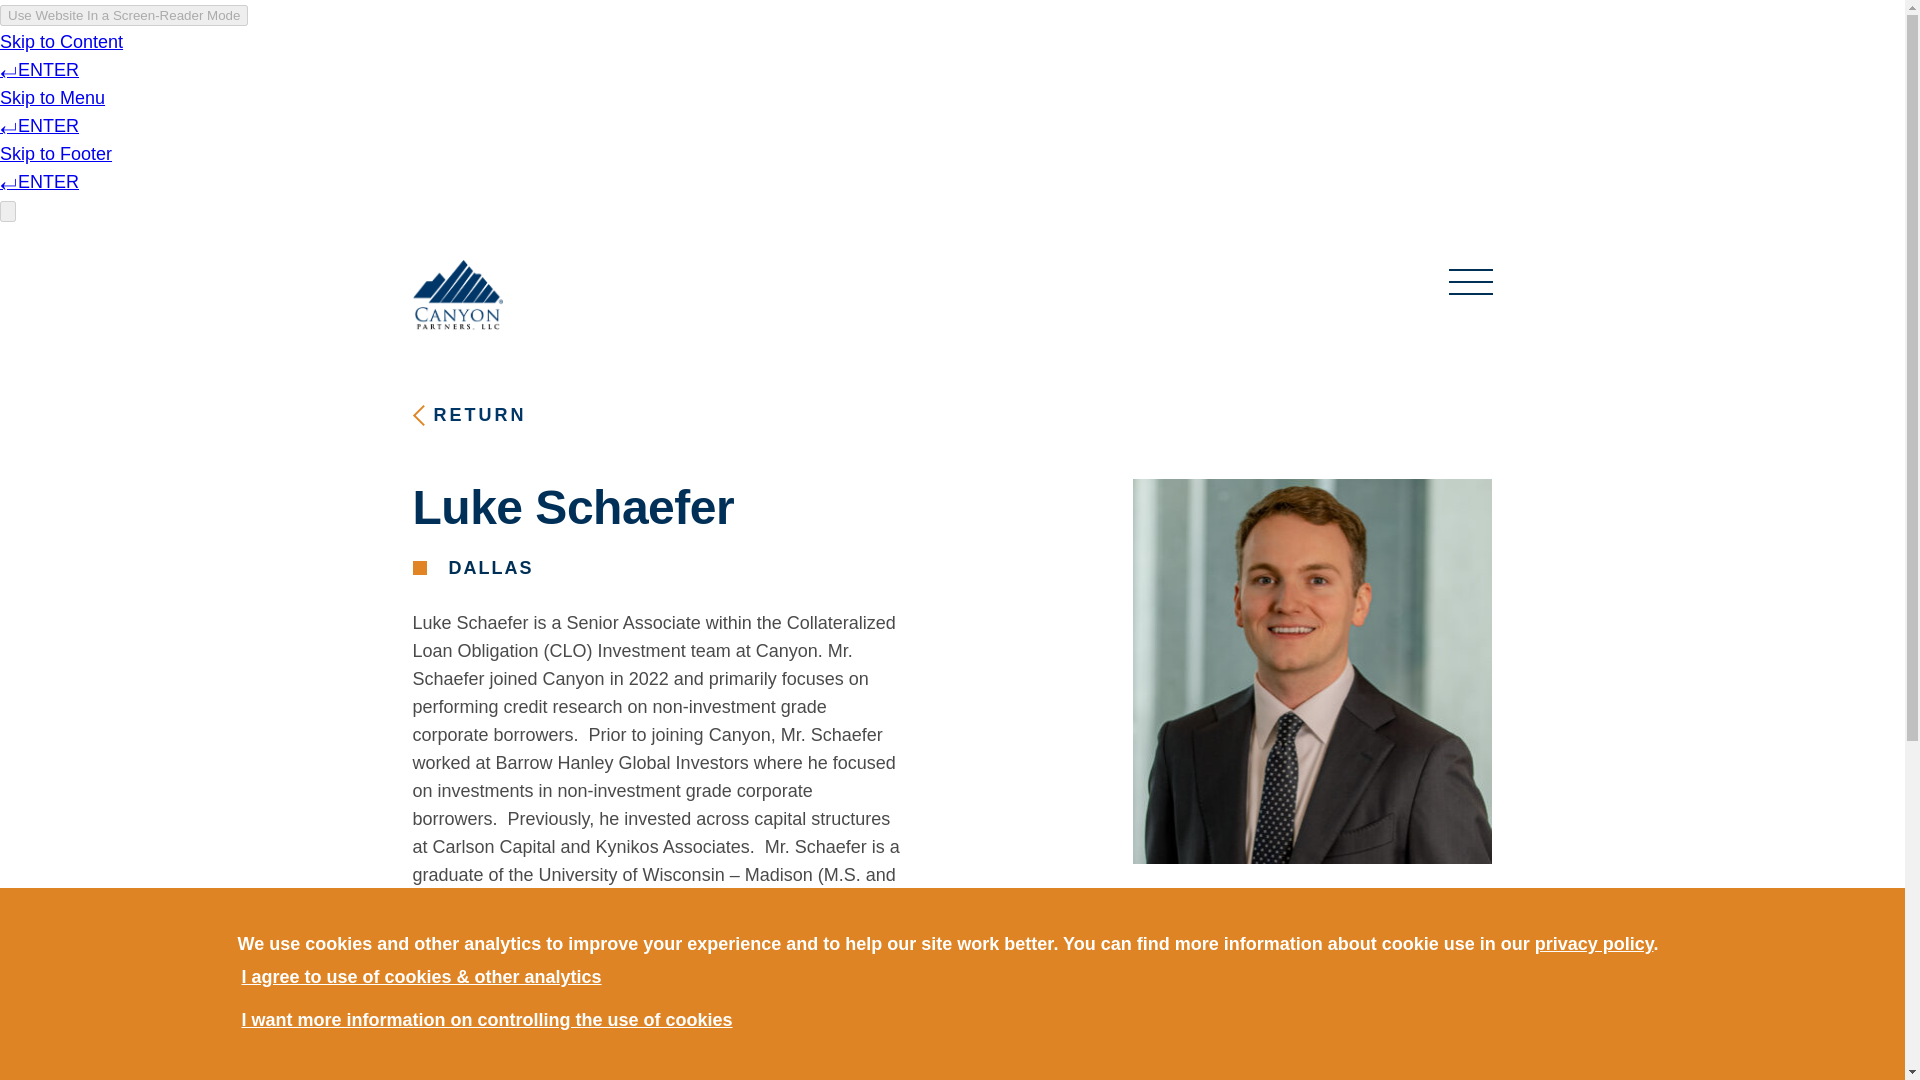  Describe the element at coordinates (1594, 944) in the screenshot. I see `privacy policy` at that location.